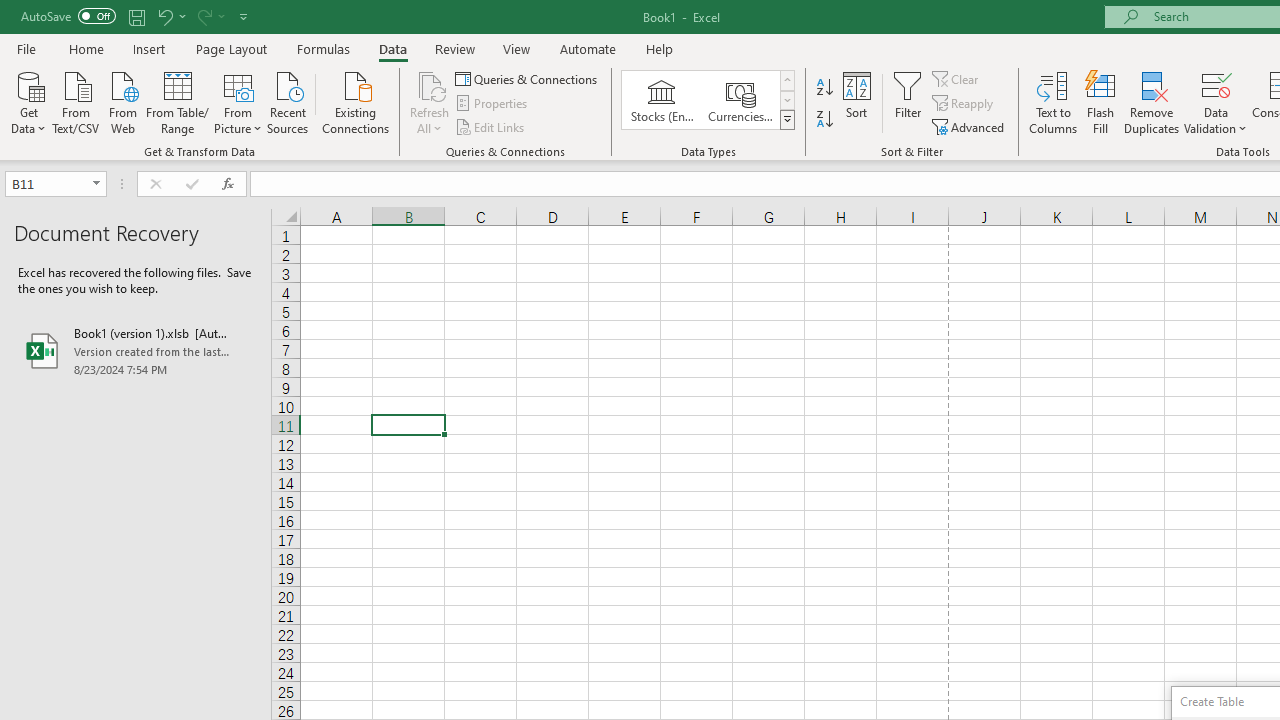  Describe the element at coordinates (786, 80) in the screenshot. I see `Row up` at that location.